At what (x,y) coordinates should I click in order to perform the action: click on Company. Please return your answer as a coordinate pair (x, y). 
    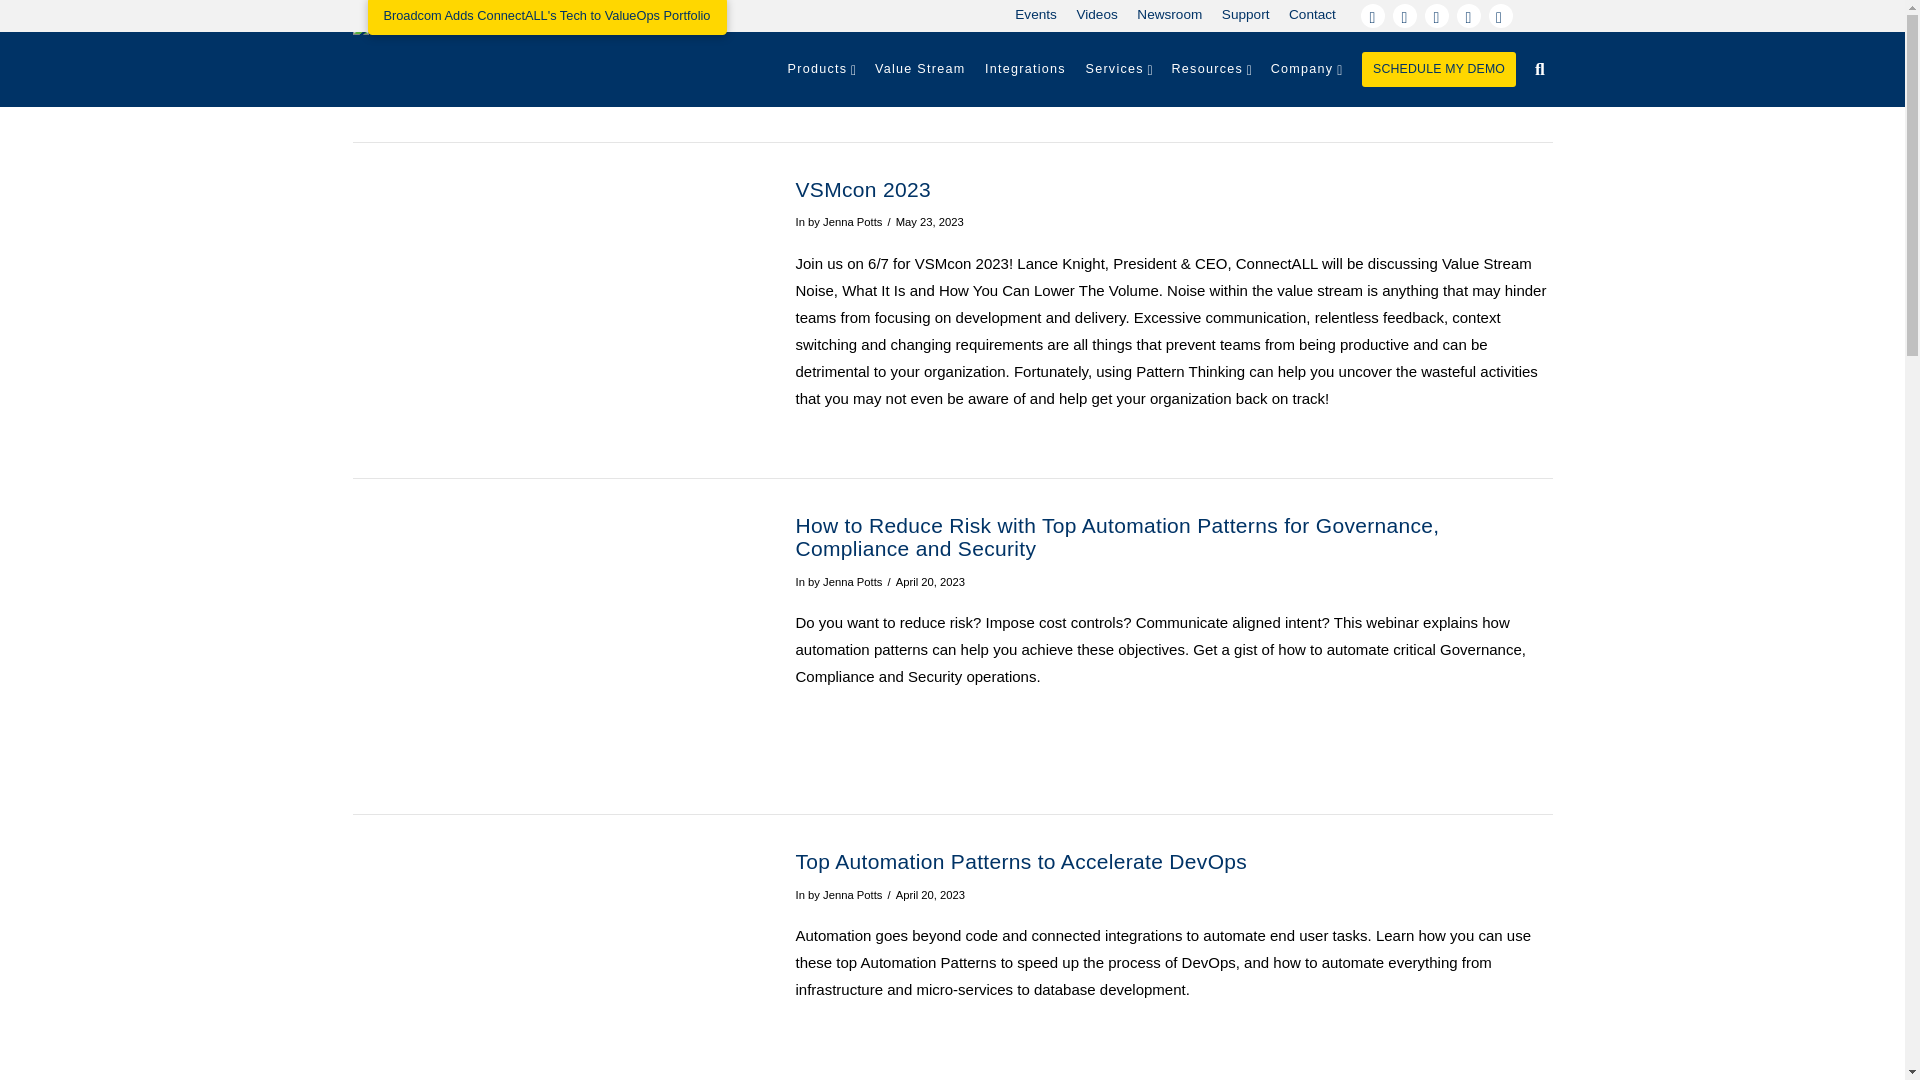
    Looking at the image, I should click on (1304, 69).